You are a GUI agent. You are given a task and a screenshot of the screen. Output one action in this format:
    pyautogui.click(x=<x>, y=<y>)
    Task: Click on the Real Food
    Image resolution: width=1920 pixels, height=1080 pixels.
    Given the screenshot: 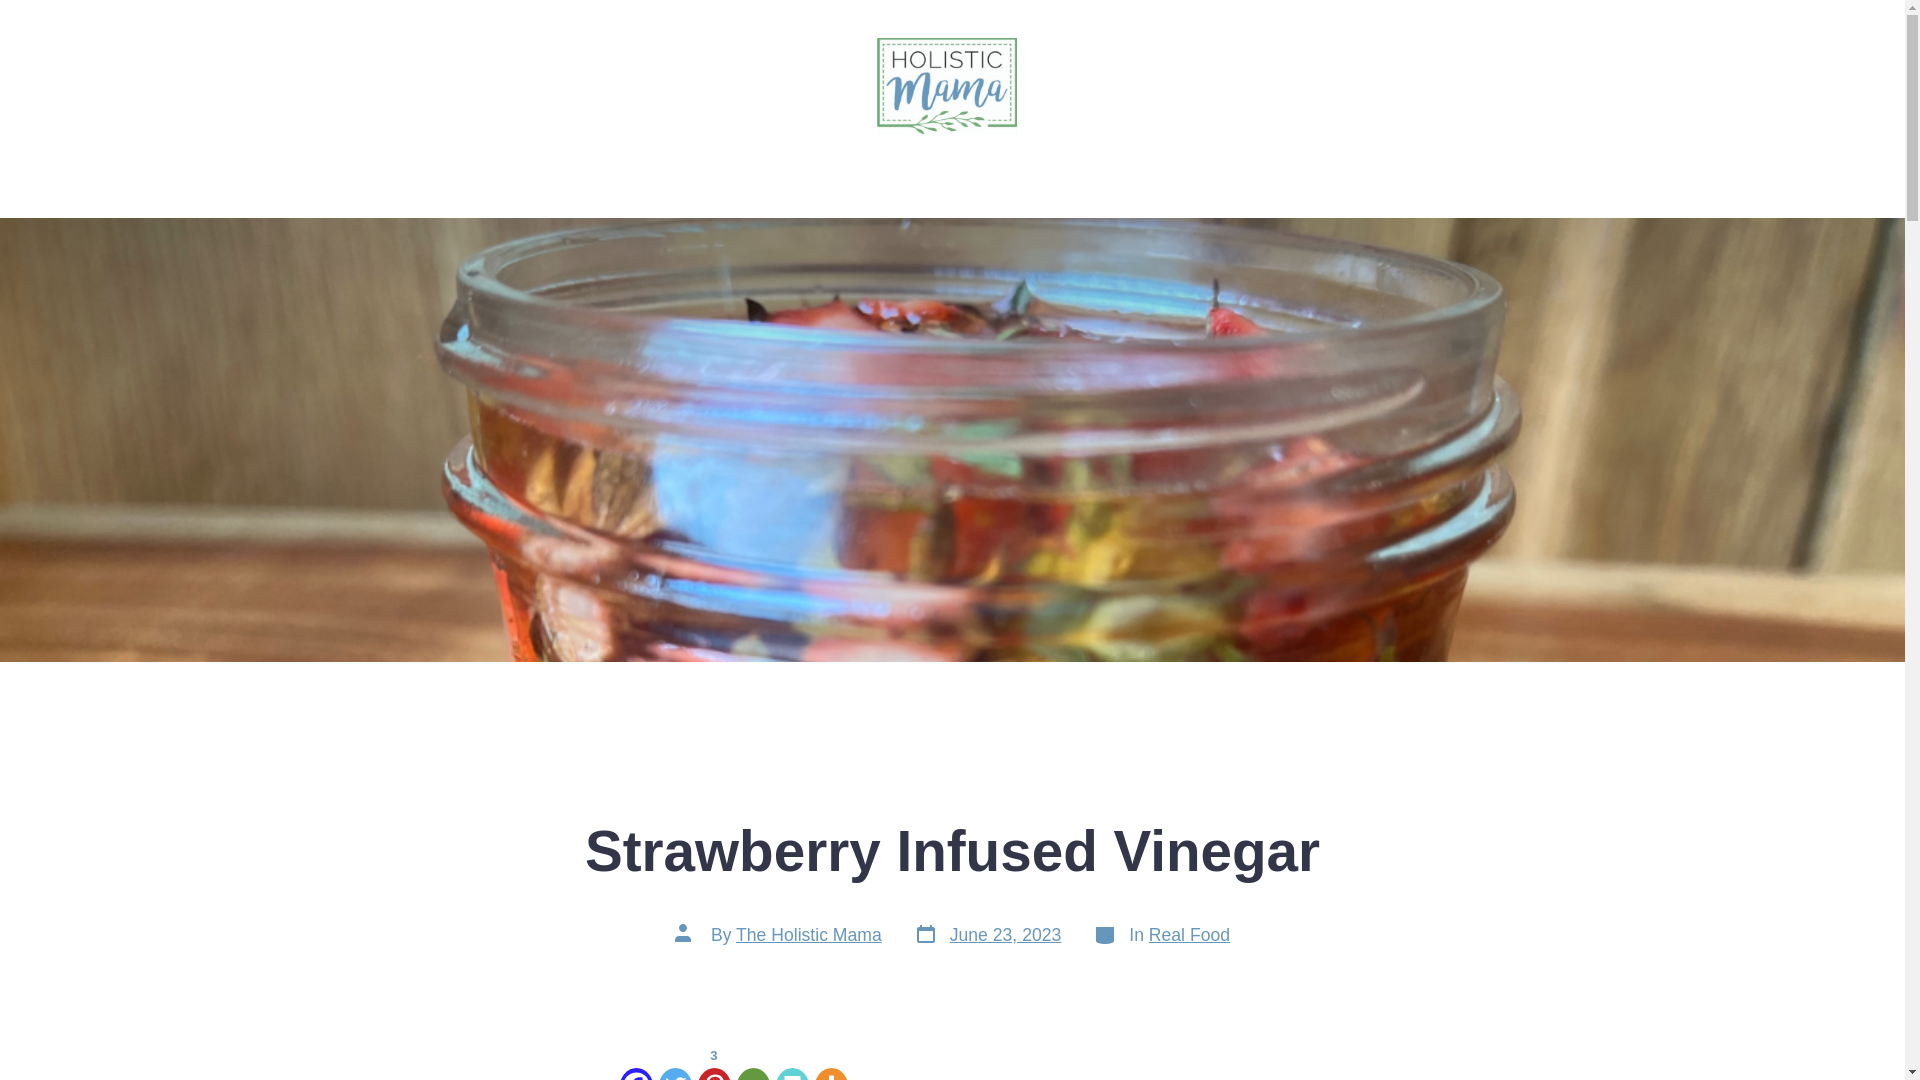 What is the action you would take?
    pyautogui.click(x=1026, y=164)
    